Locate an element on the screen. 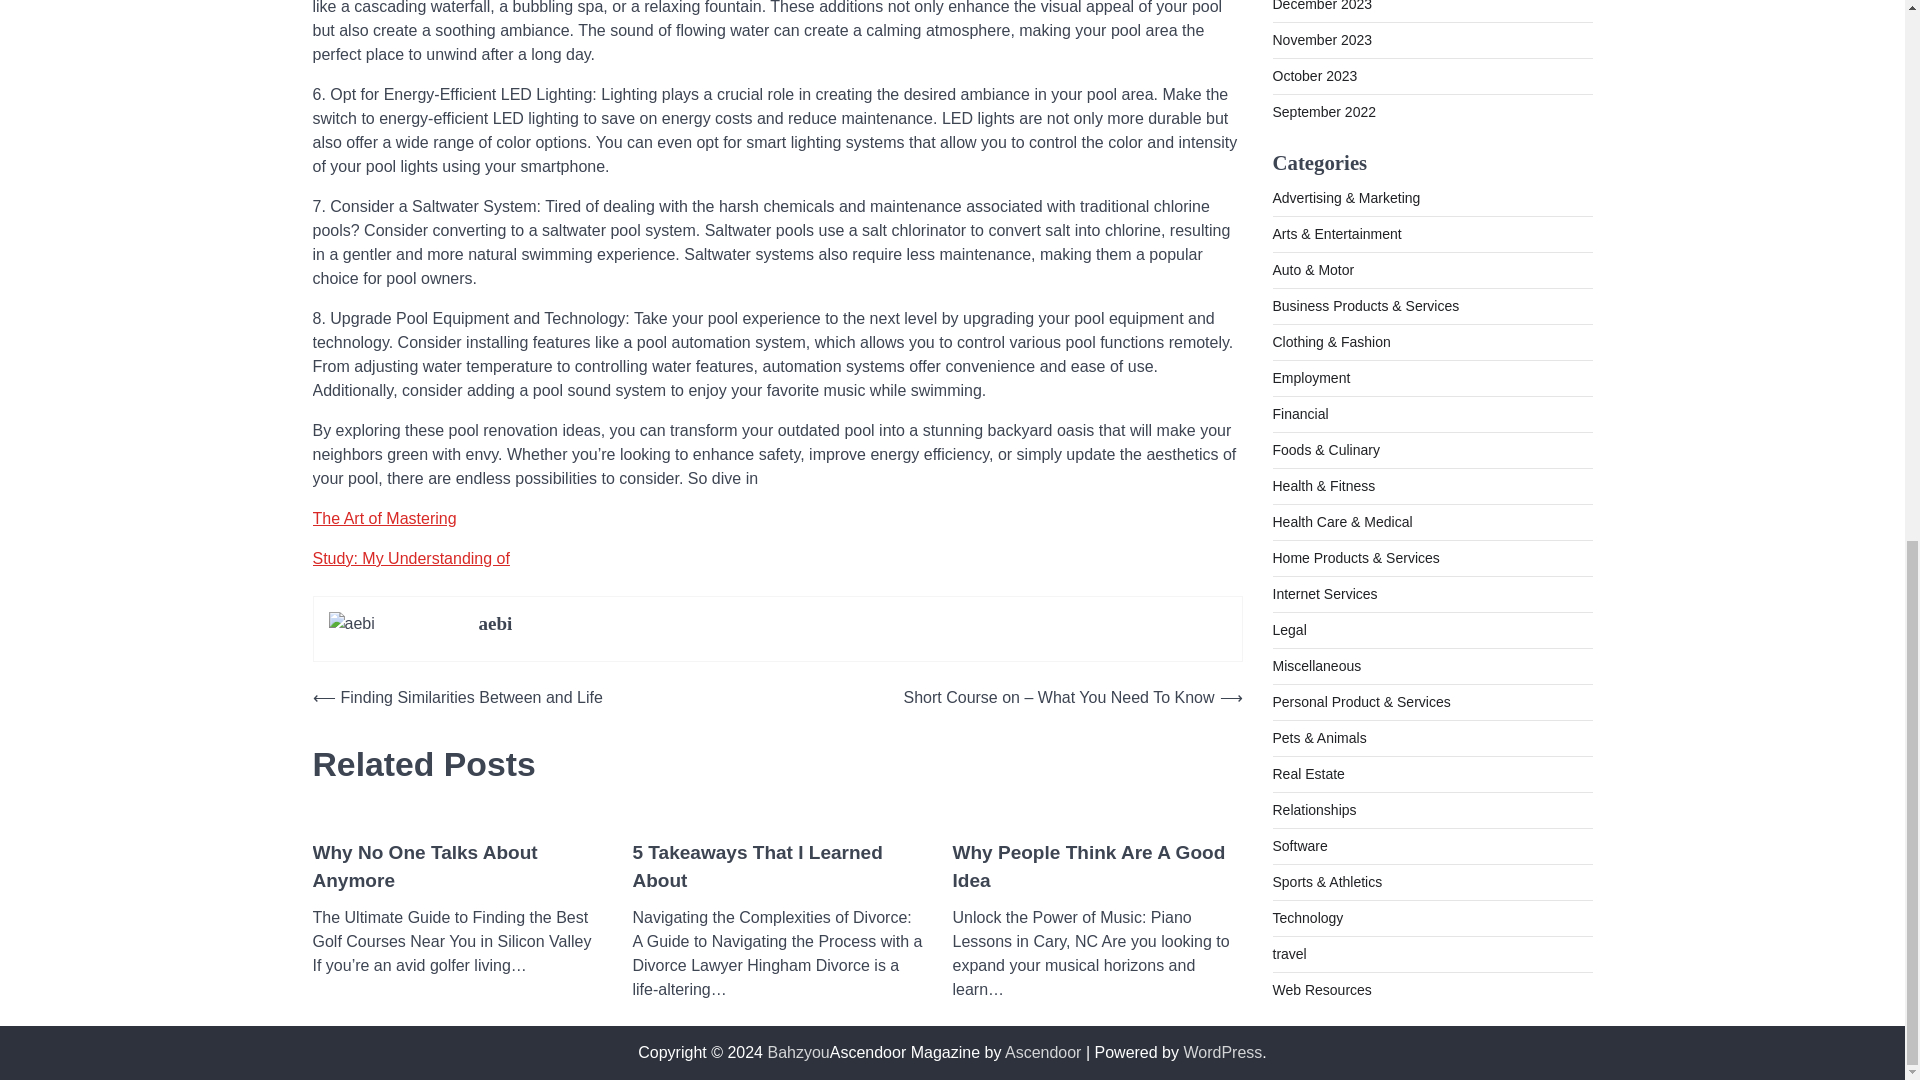 This screenshot has height=1080, width=1920. Employment is located at coordinates (1310, 239).